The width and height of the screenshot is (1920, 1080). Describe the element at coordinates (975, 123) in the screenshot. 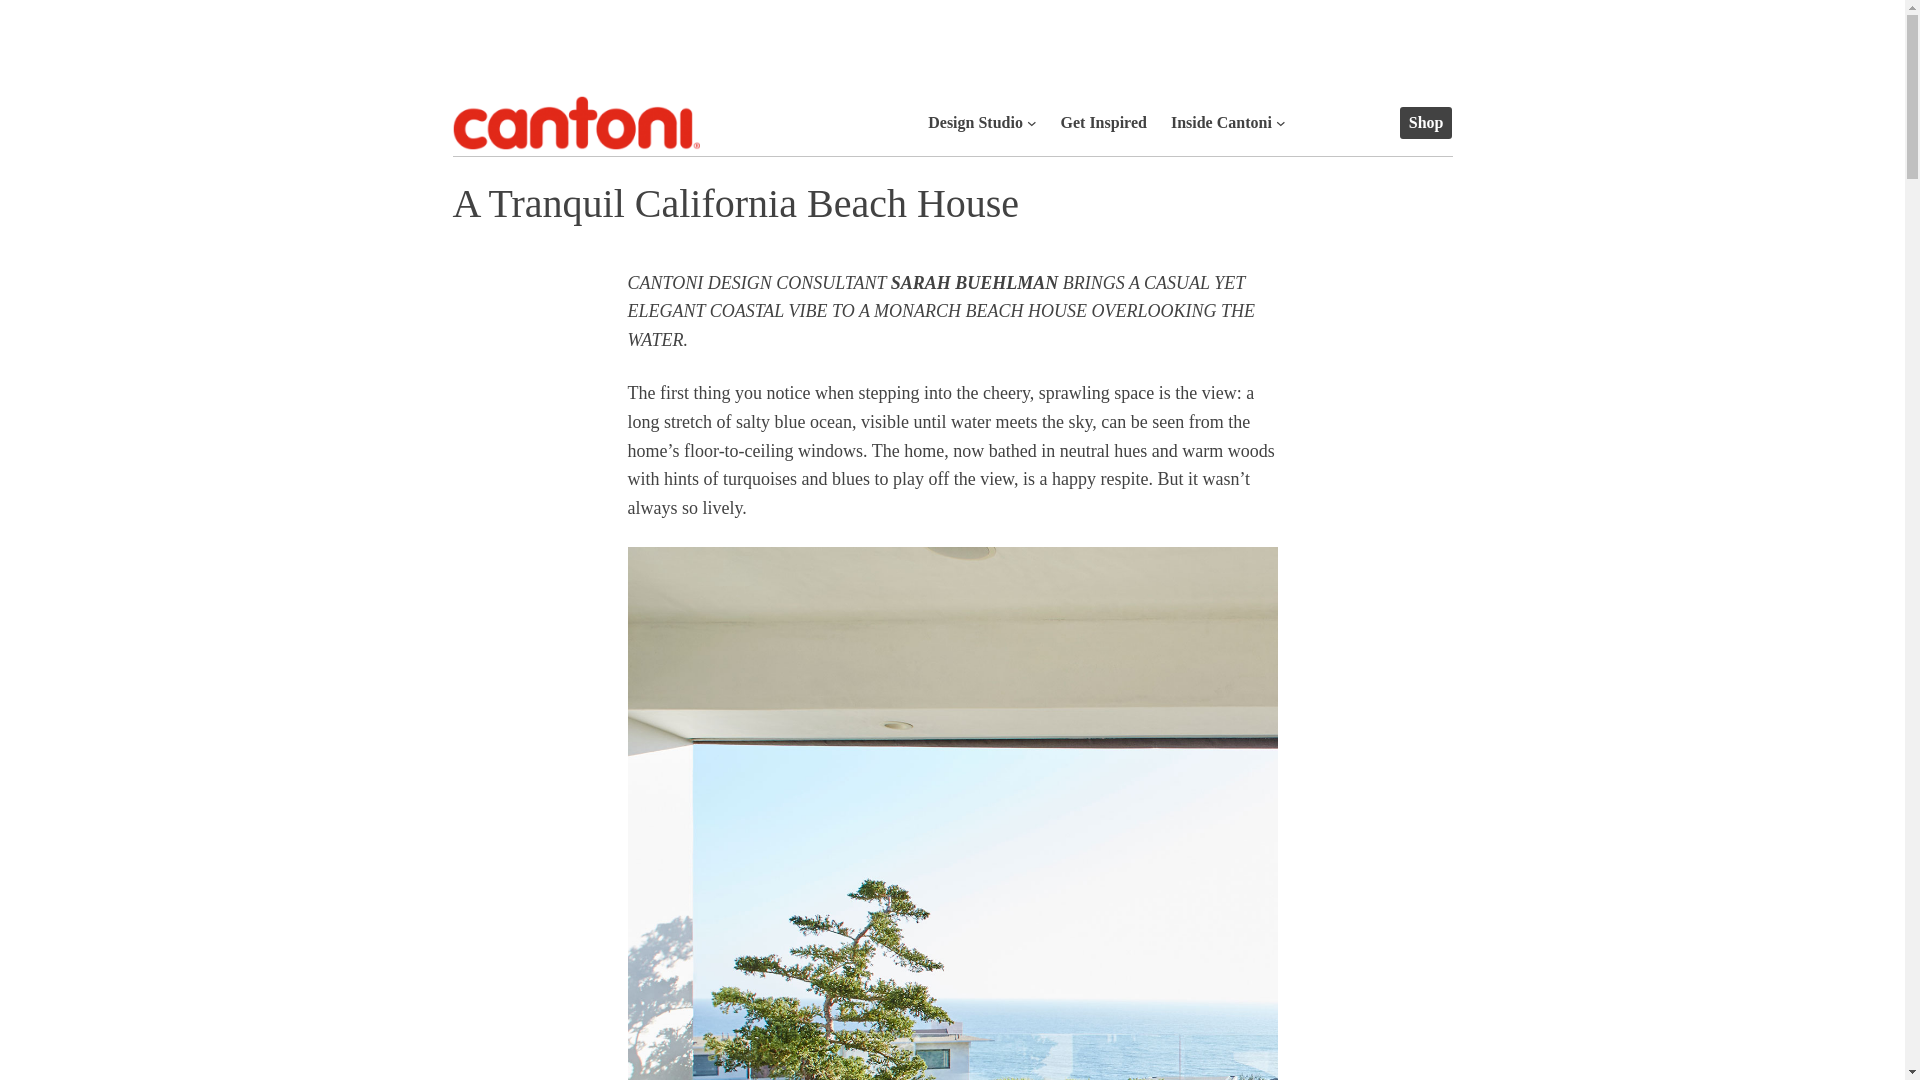

I see `Design Studio` at that location.